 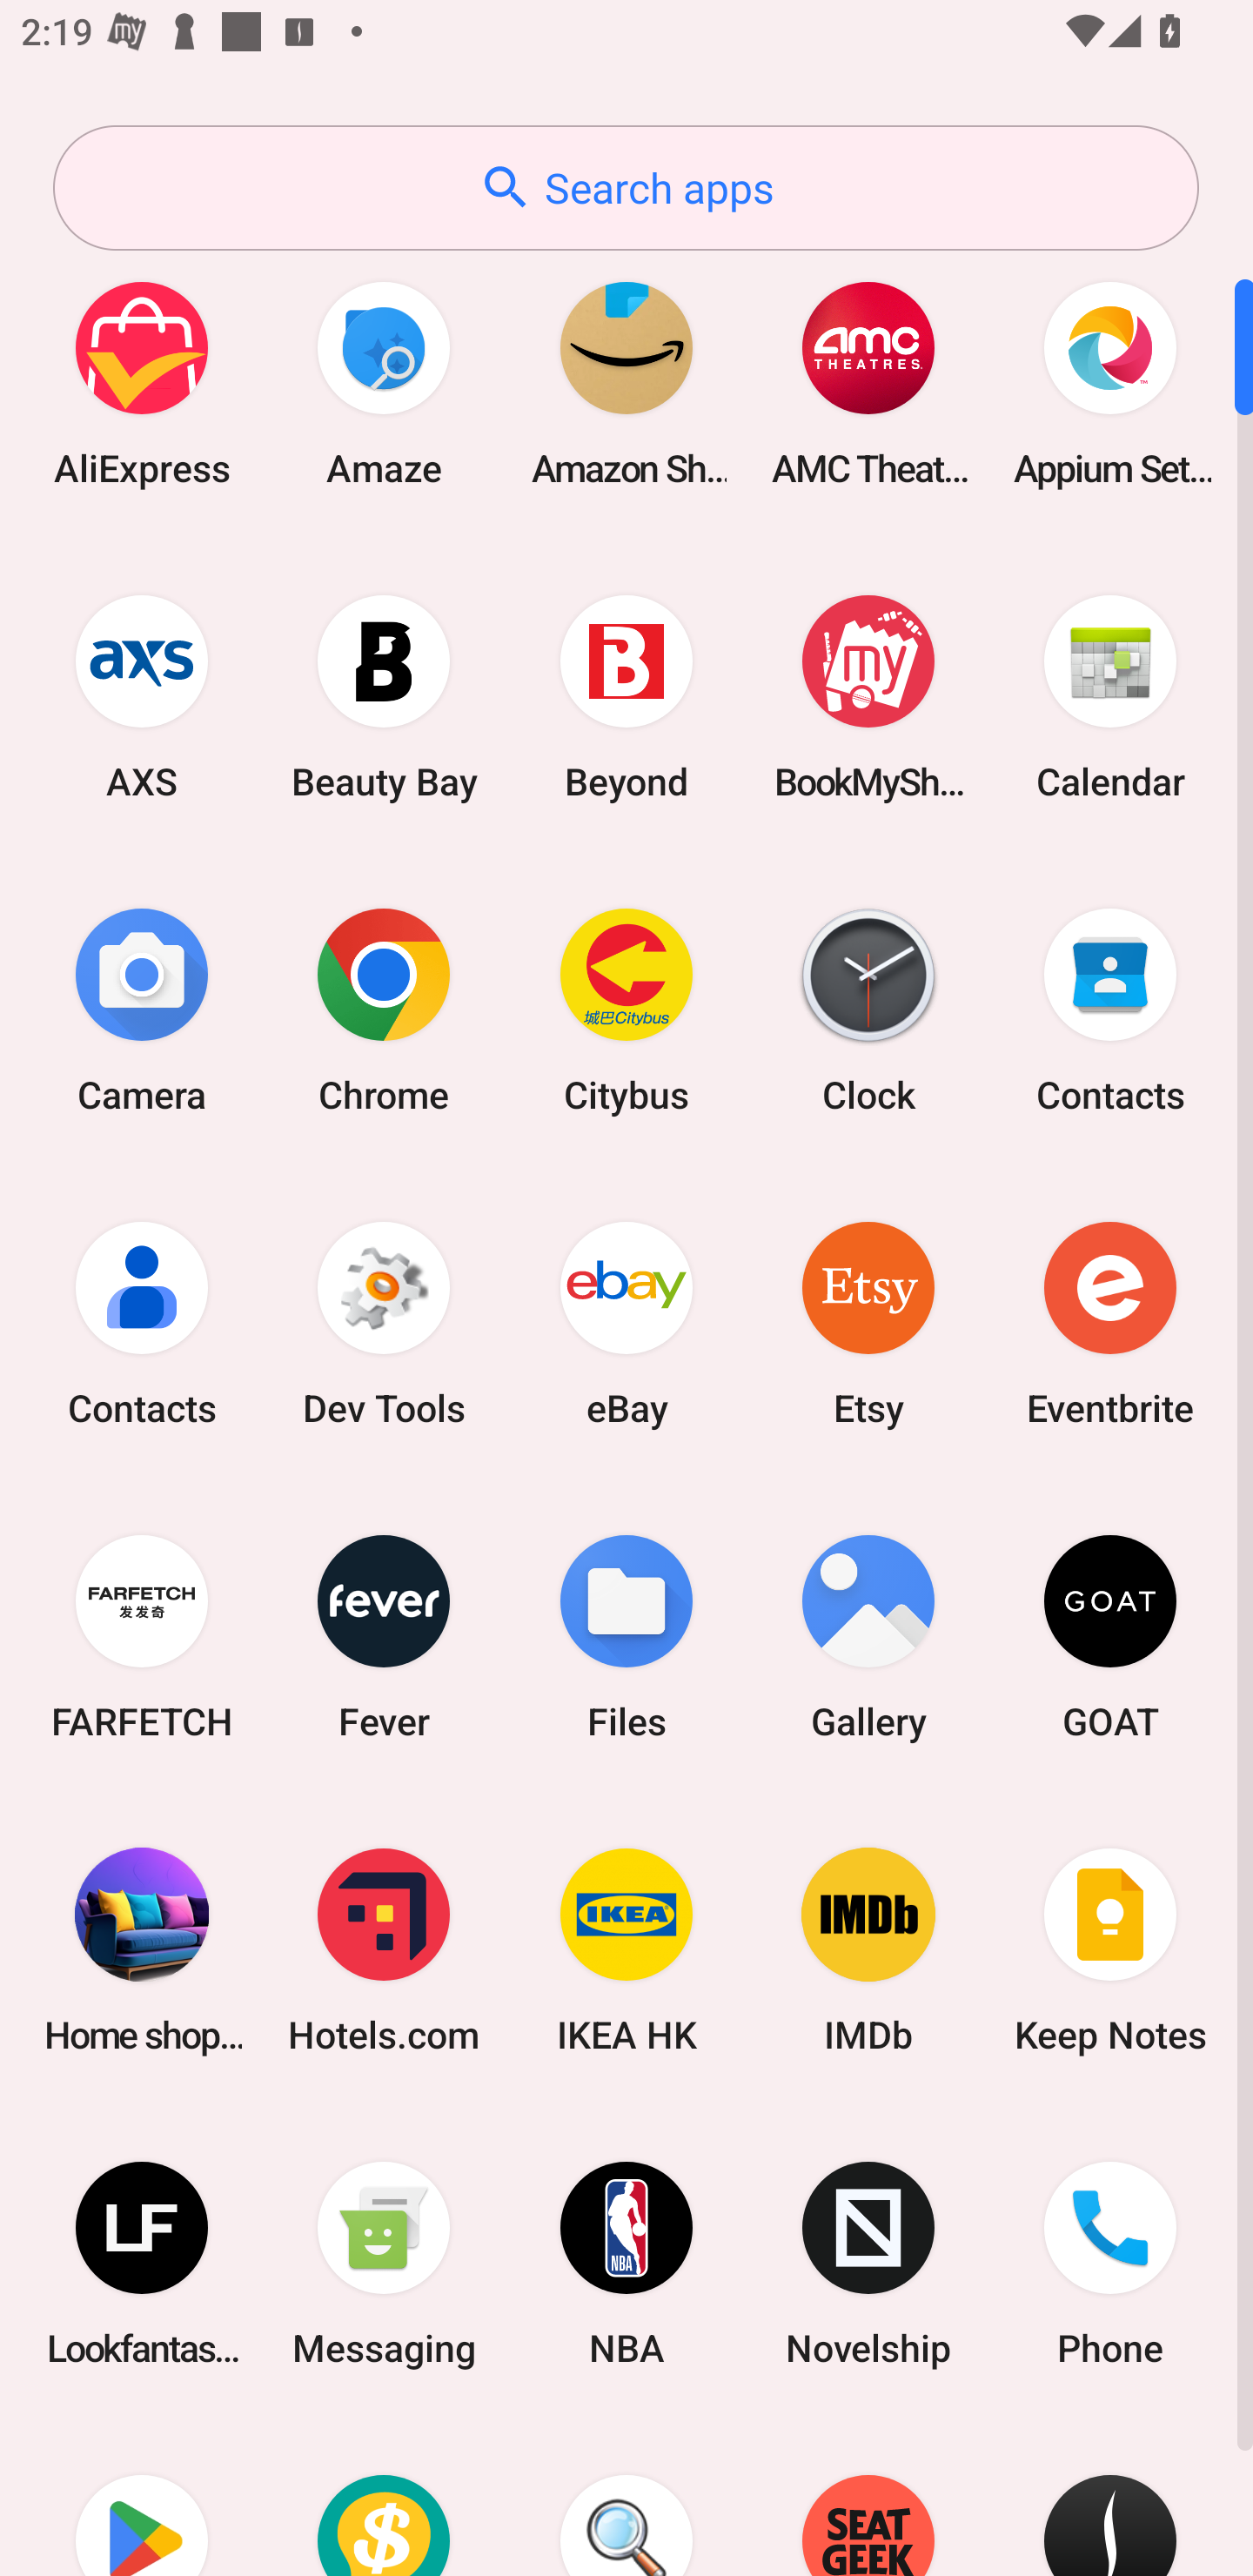 What do you see at coordinates (626, 1636) in the screenshot?
I see `Files` at bounding box center [626, 1636].